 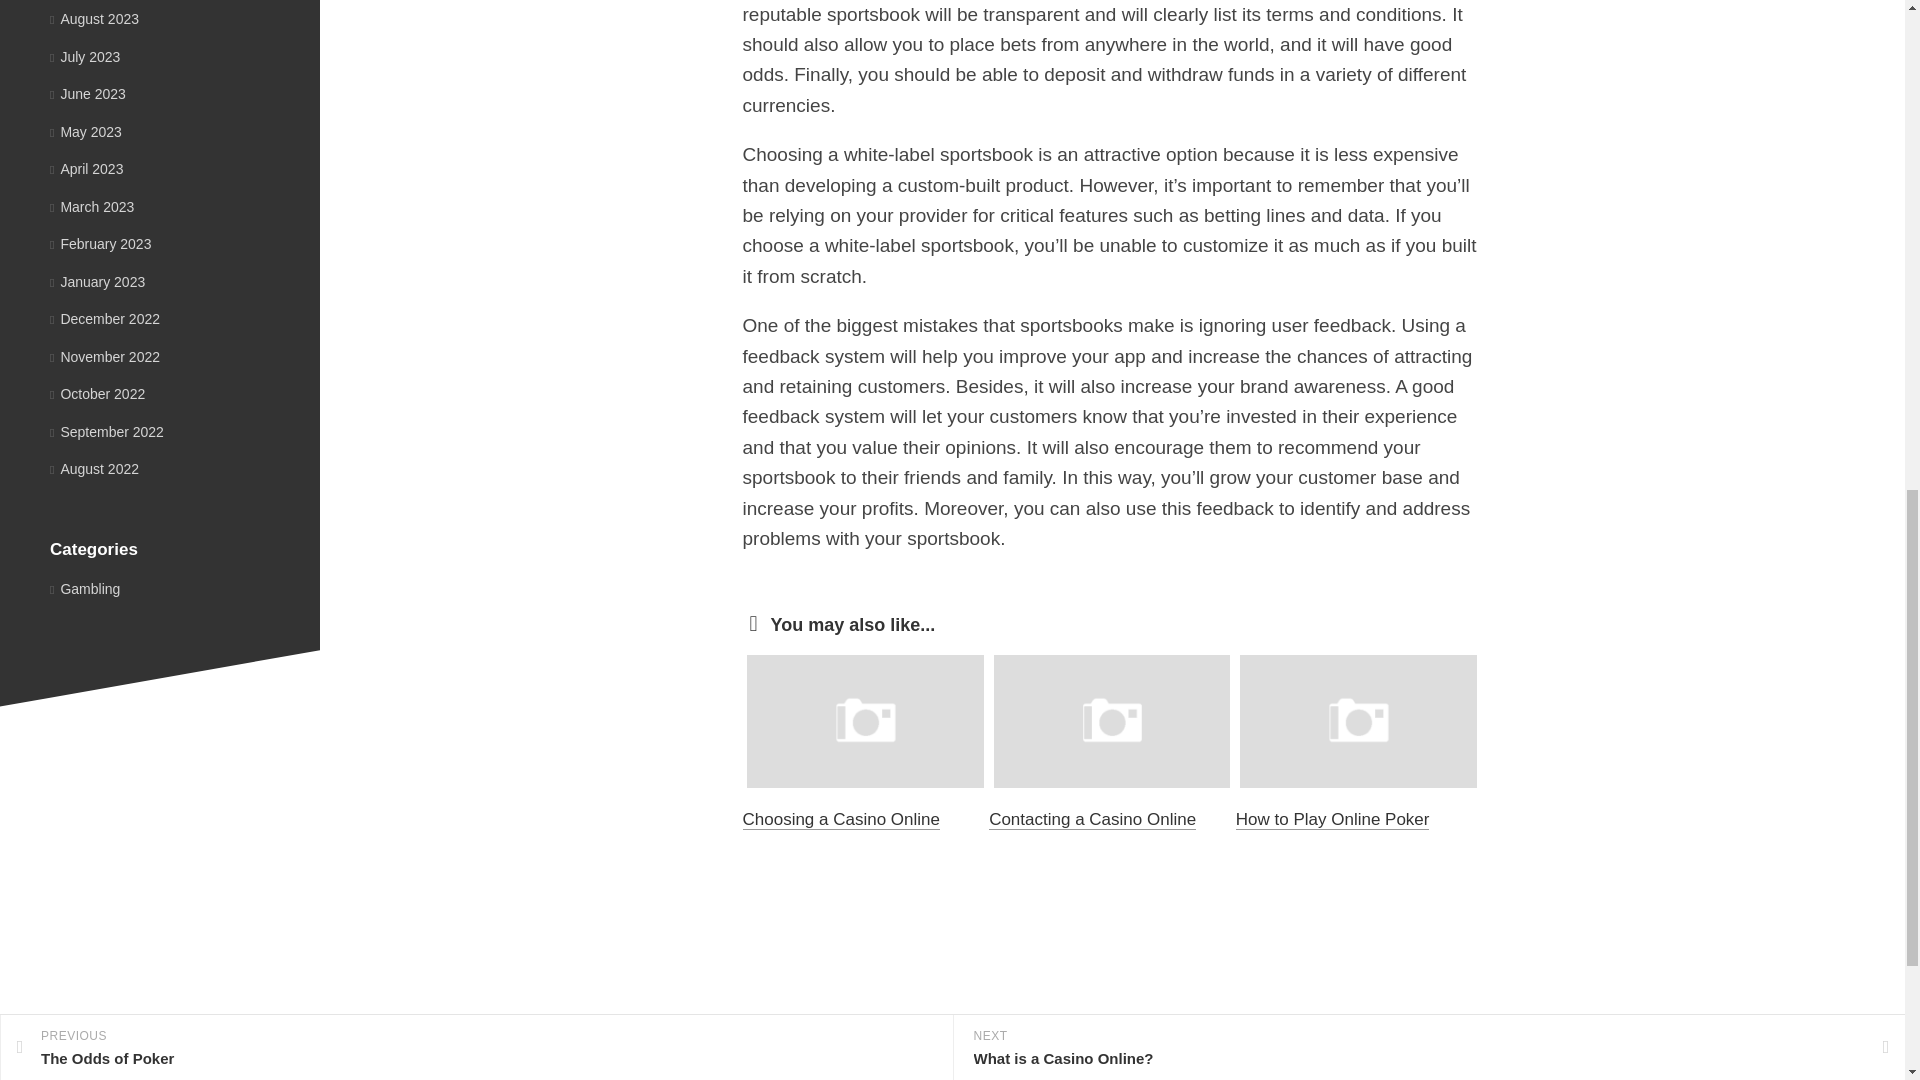 What do you see at coordinates (97, 282) in the screenshot?
I see `January 2023` at bounding box center [97, 282].